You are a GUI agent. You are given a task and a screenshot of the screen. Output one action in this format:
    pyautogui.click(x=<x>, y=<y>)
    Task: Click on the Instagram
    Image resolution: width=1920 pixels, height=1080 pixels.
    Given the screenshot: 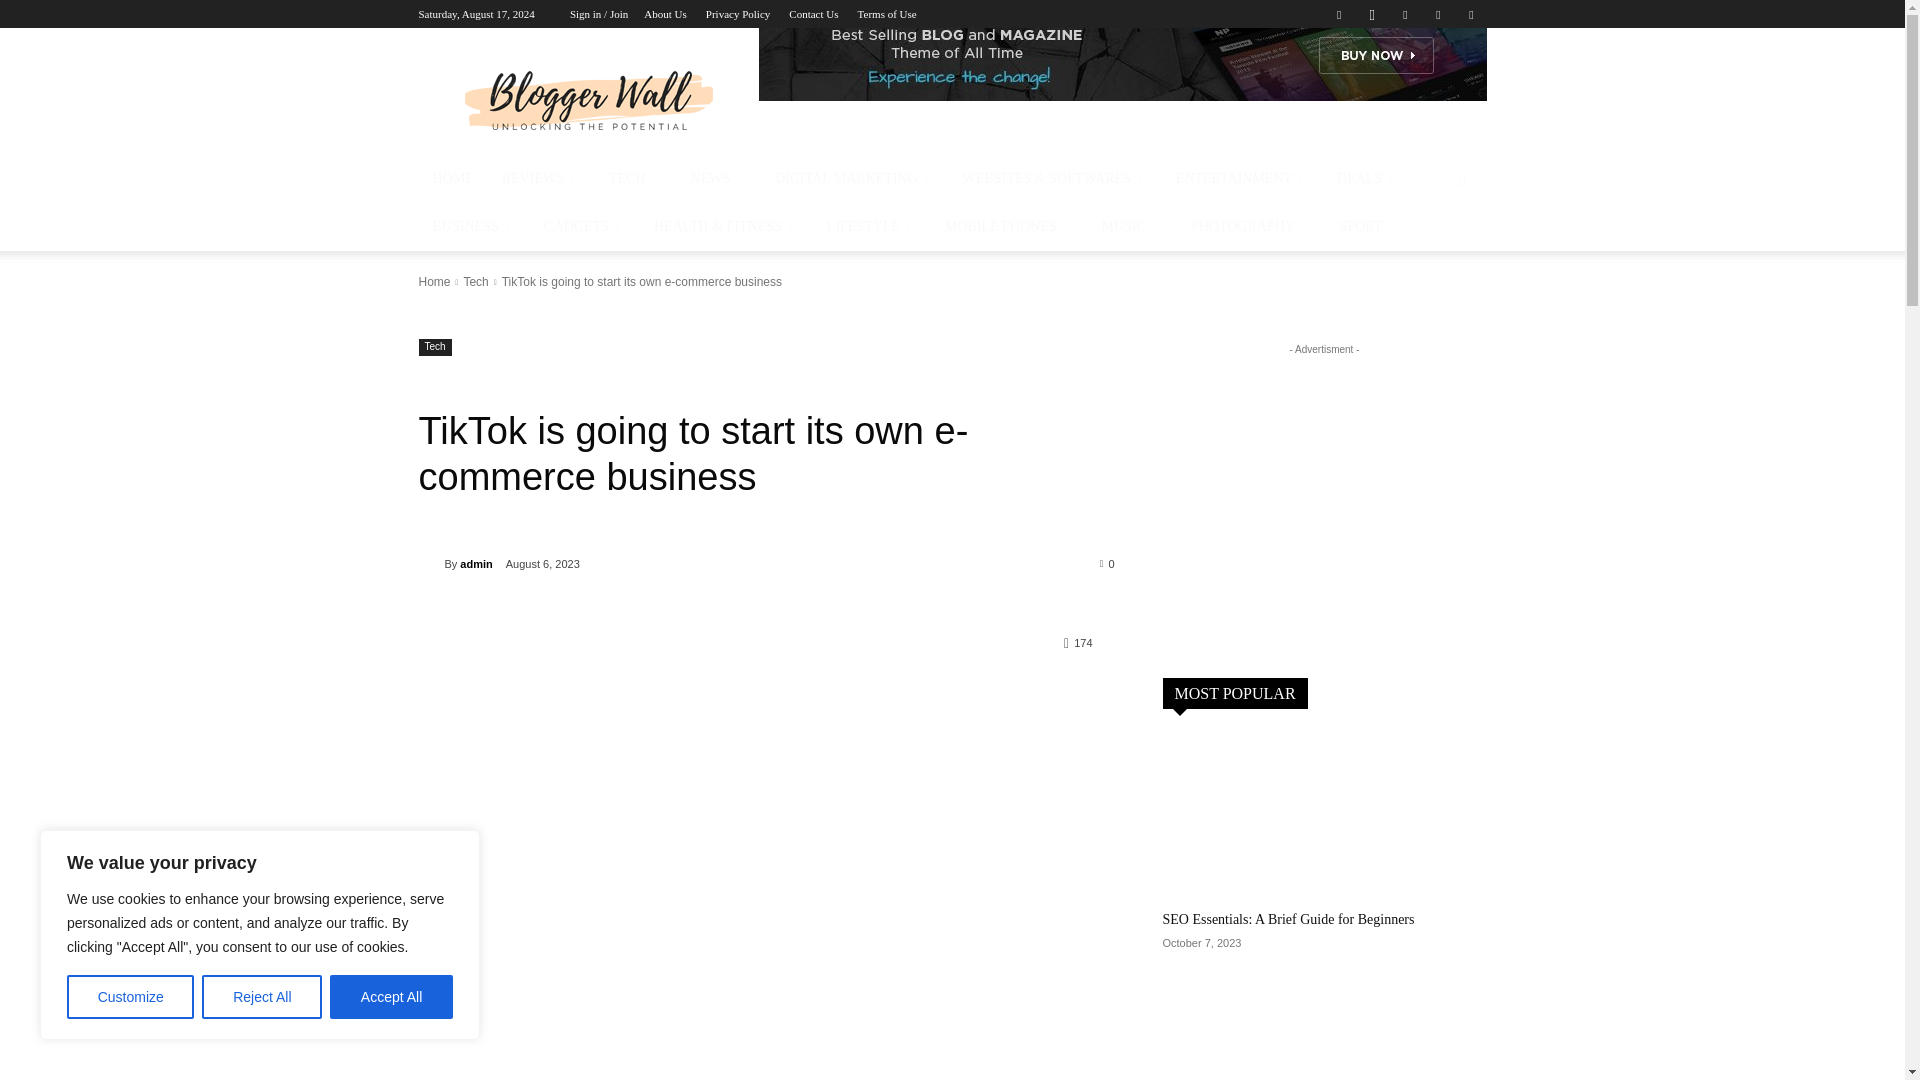 What is the action you would take?
    pyautogui.click(x=1372, y=14)
    